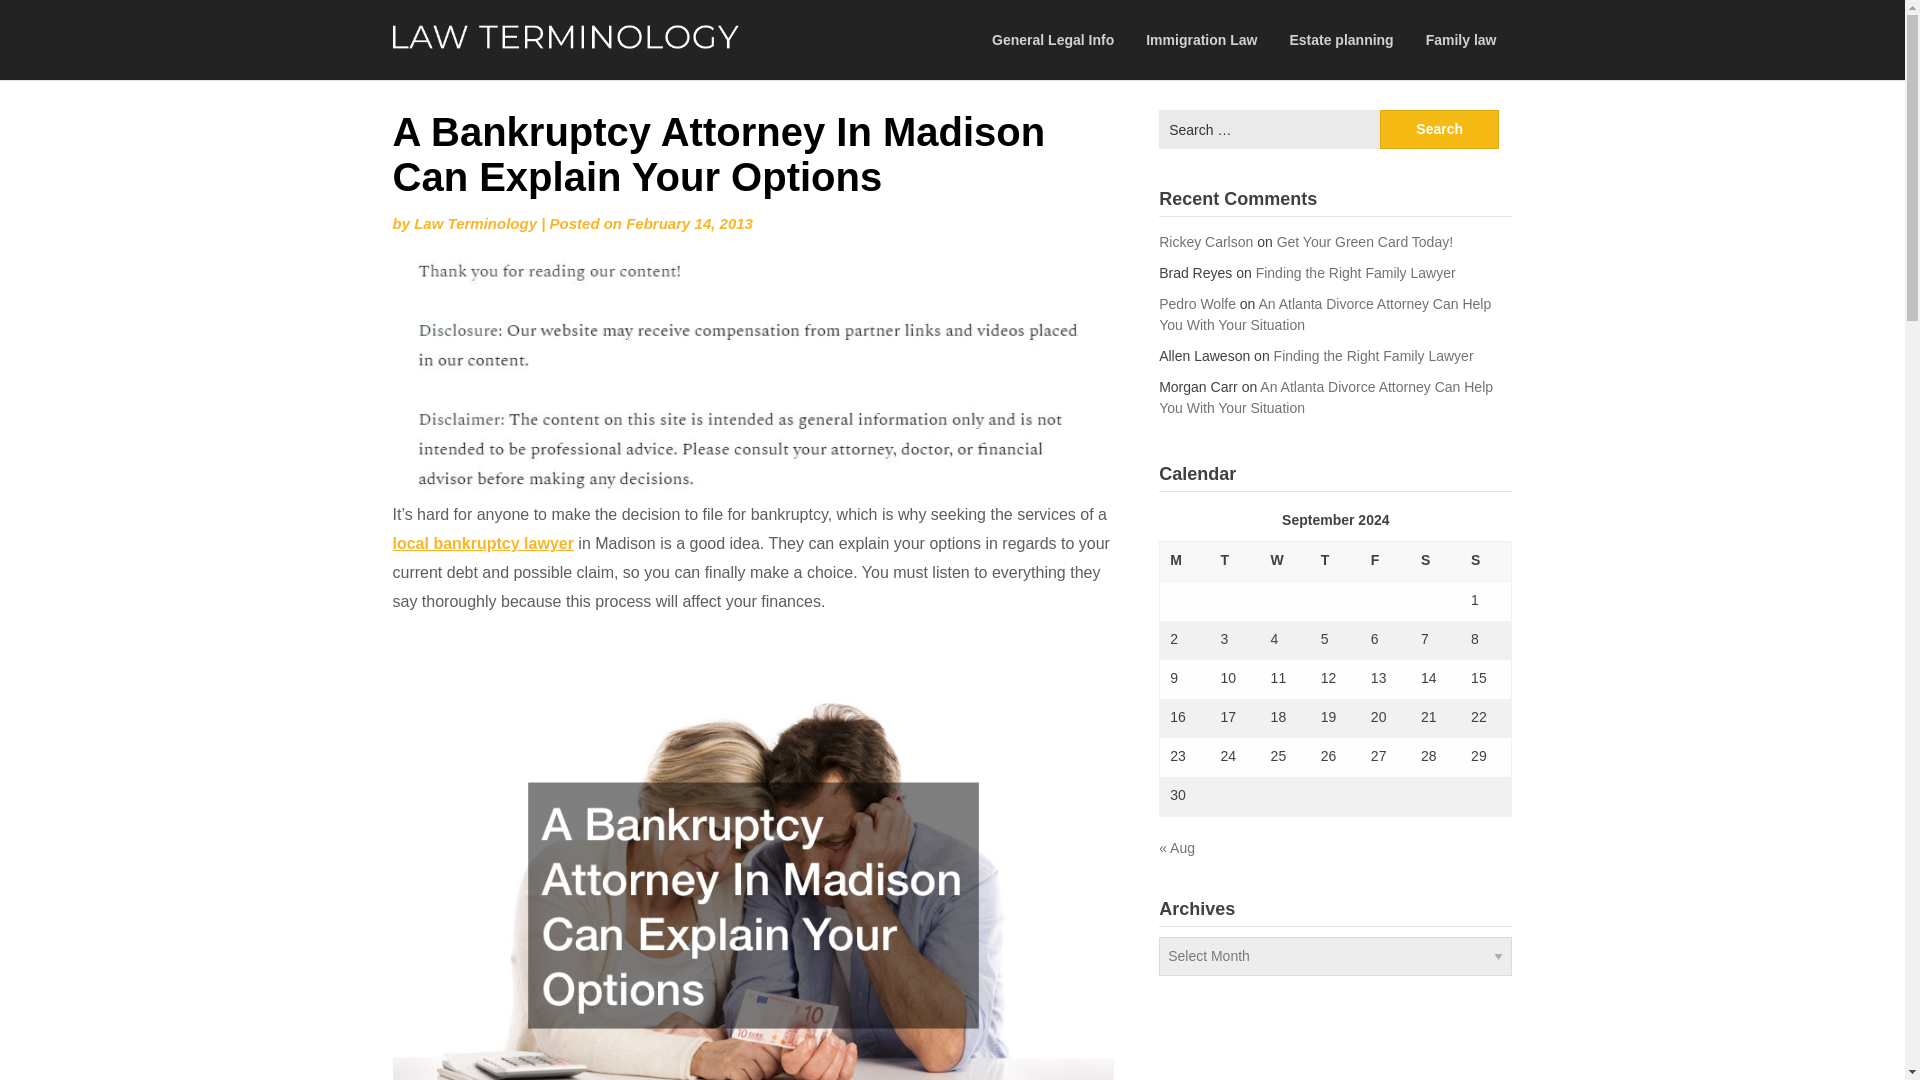 Image resolution: width=1920 pixels, height=1080 pixels. What do you see at coordinates (1374, 355) in the screenshot?
I see `Finding the Right Family Lawyer` at bounding box center [1374, 355].